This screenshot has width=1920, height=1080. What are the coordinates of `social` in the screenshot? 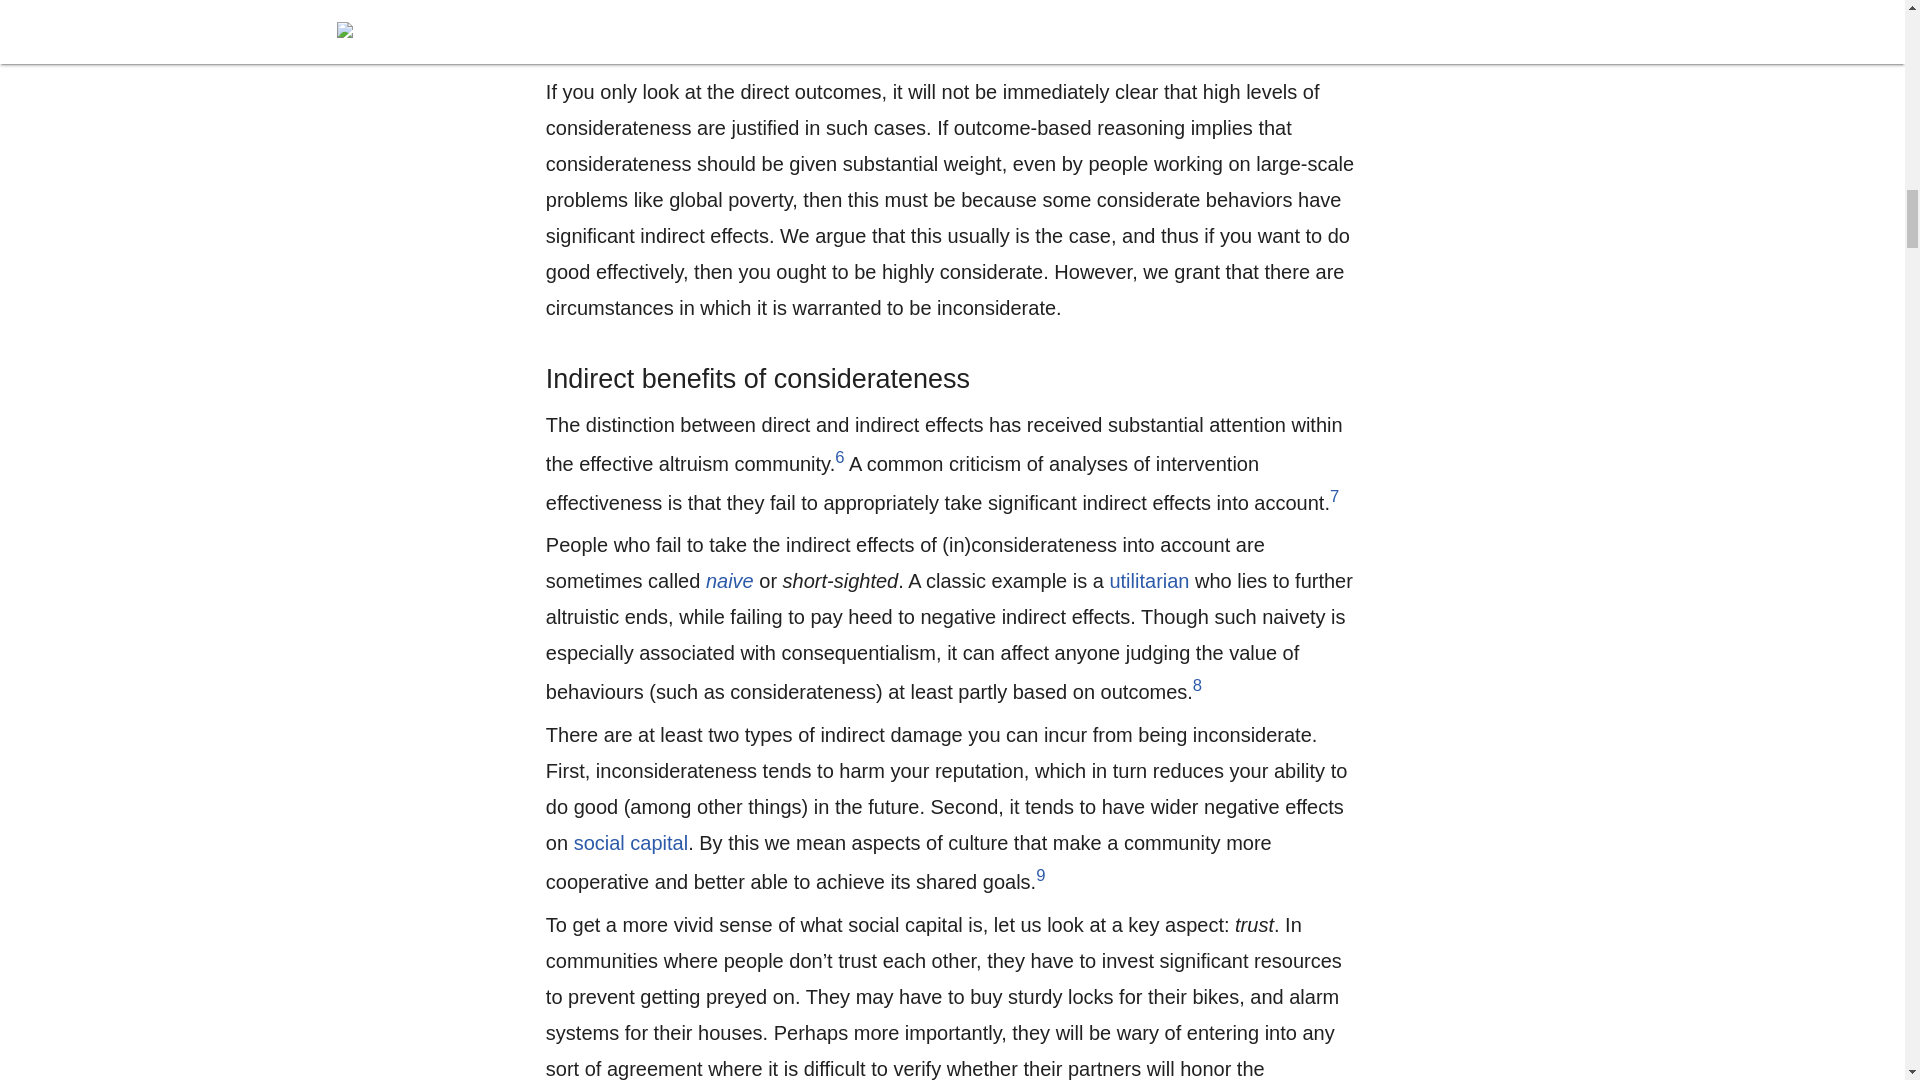 It's located at (600, 842).